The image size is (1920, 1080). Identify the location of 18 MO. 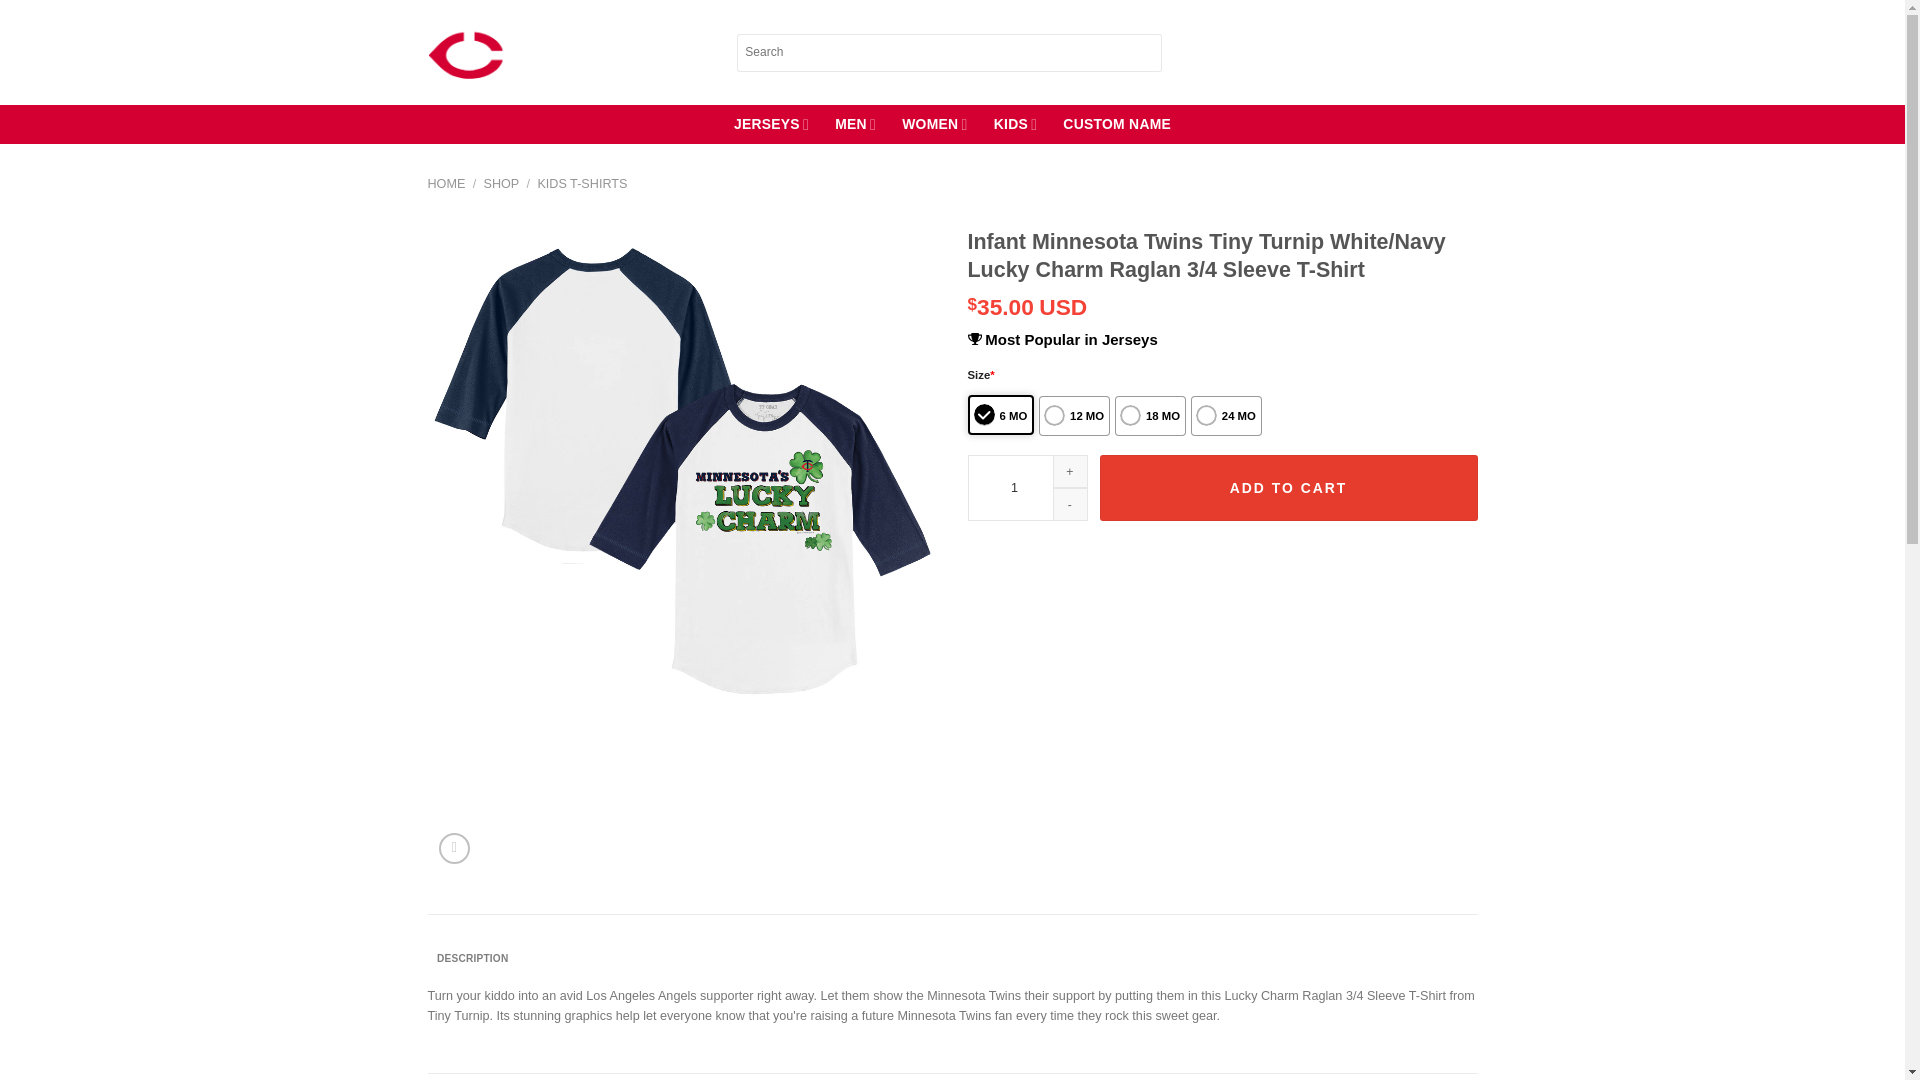
(1150, 416).